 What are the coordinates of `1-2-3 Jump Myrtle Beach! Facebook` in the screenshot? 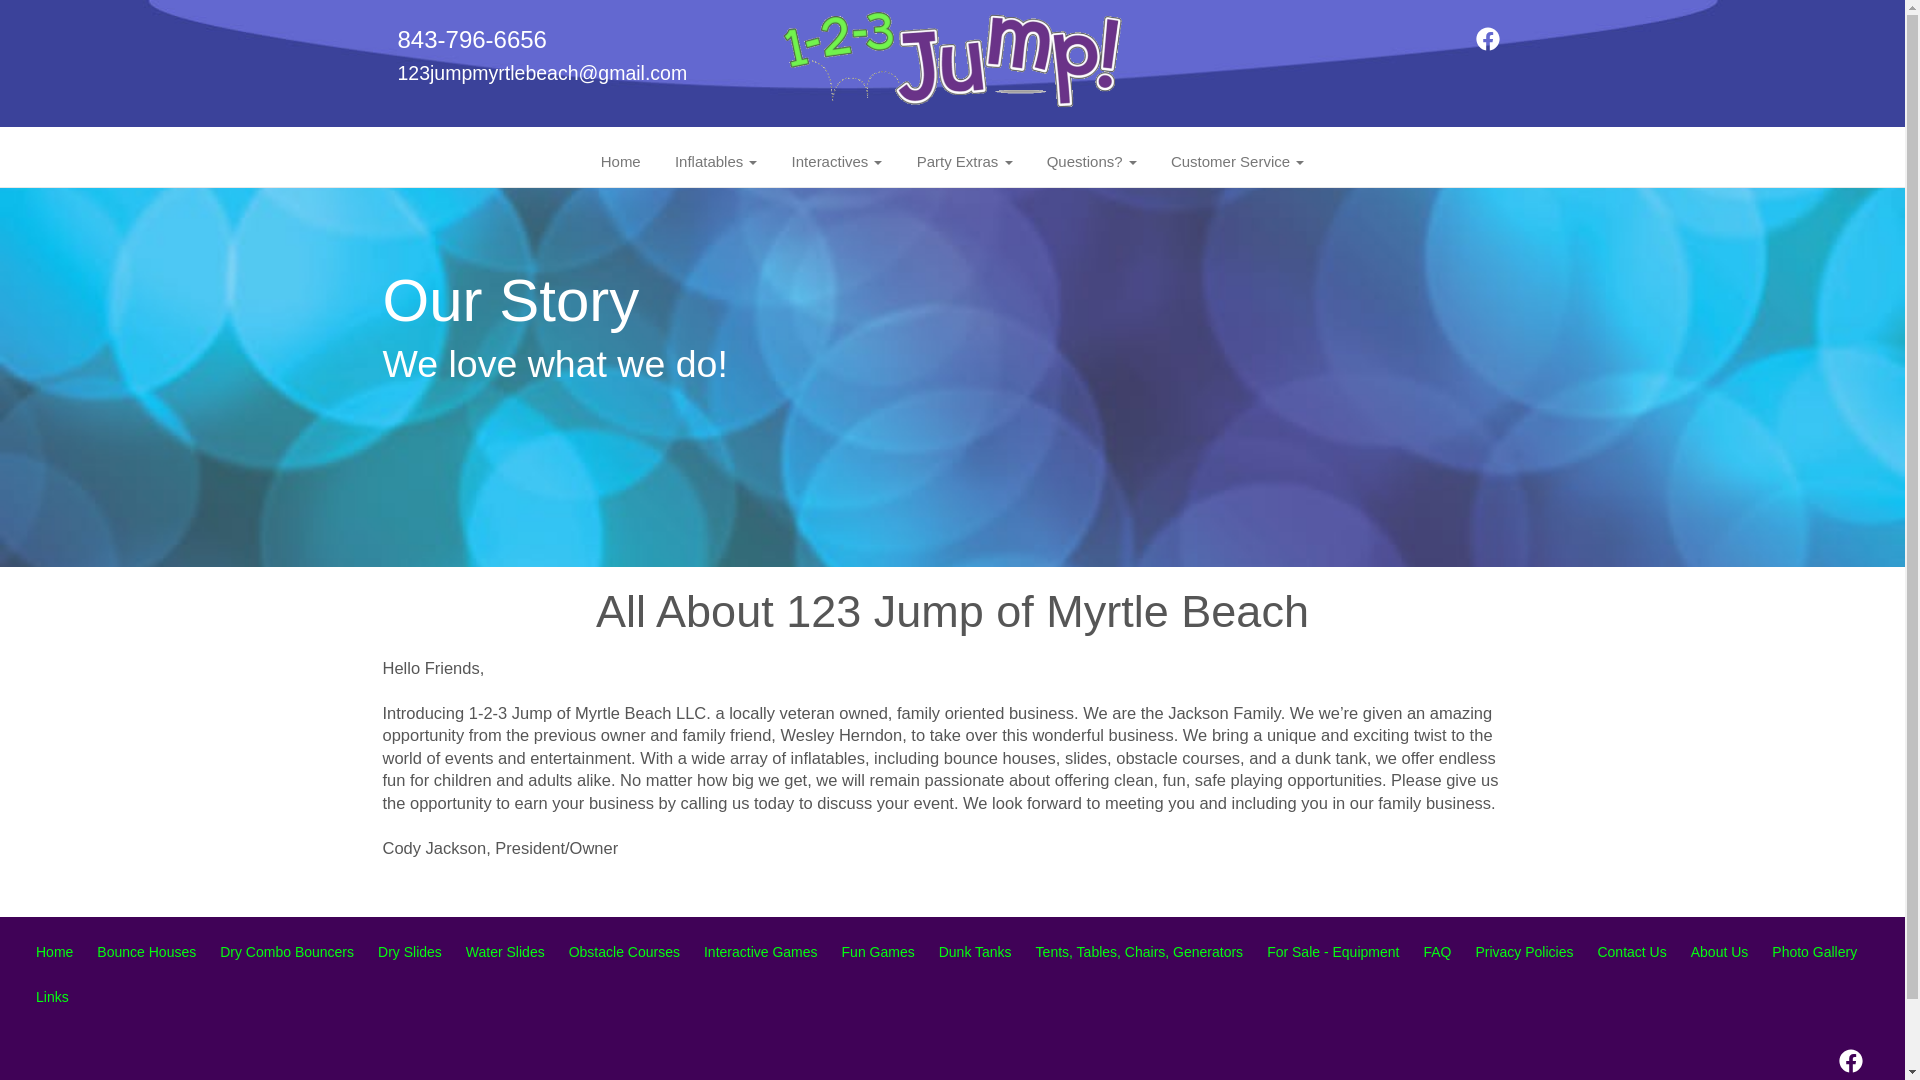 It's located at (1488, 46).